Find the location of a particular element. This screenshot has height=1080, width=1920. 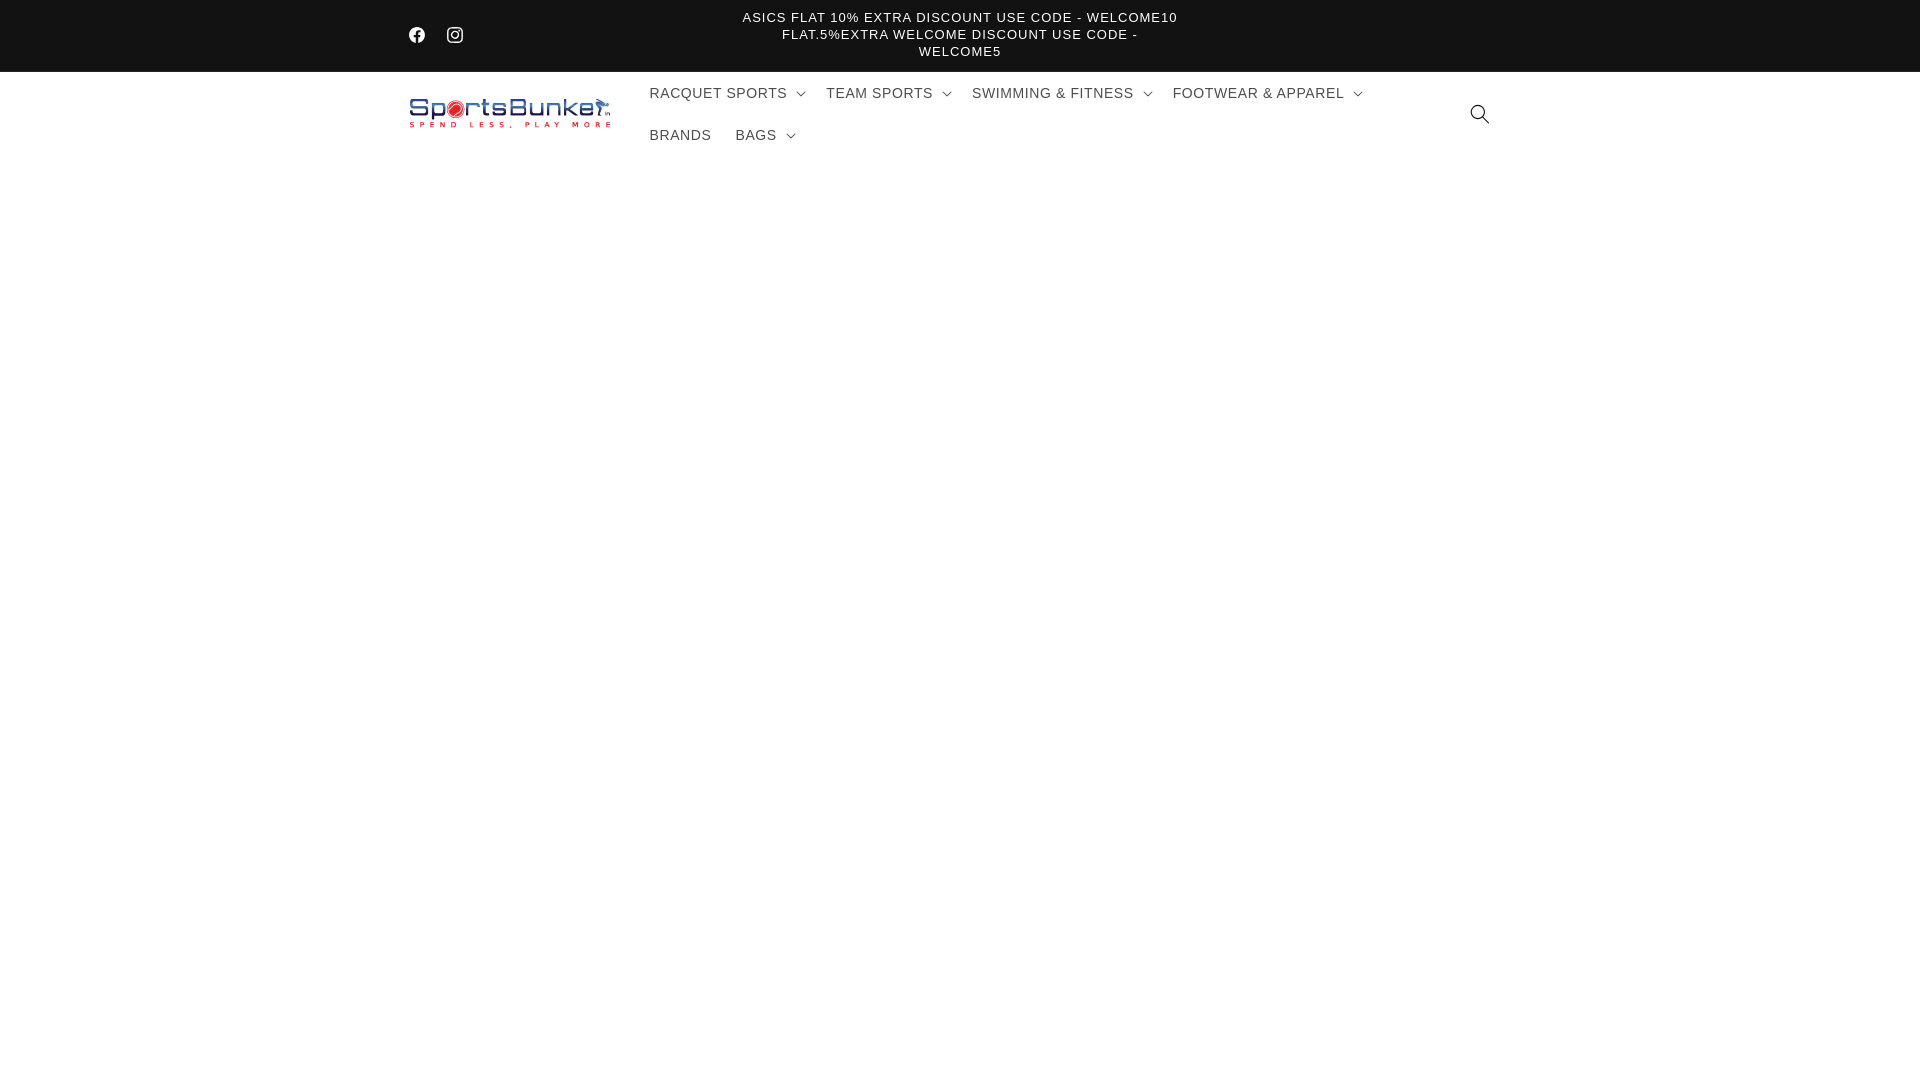

Facebook is located at coordinates (416, 35).